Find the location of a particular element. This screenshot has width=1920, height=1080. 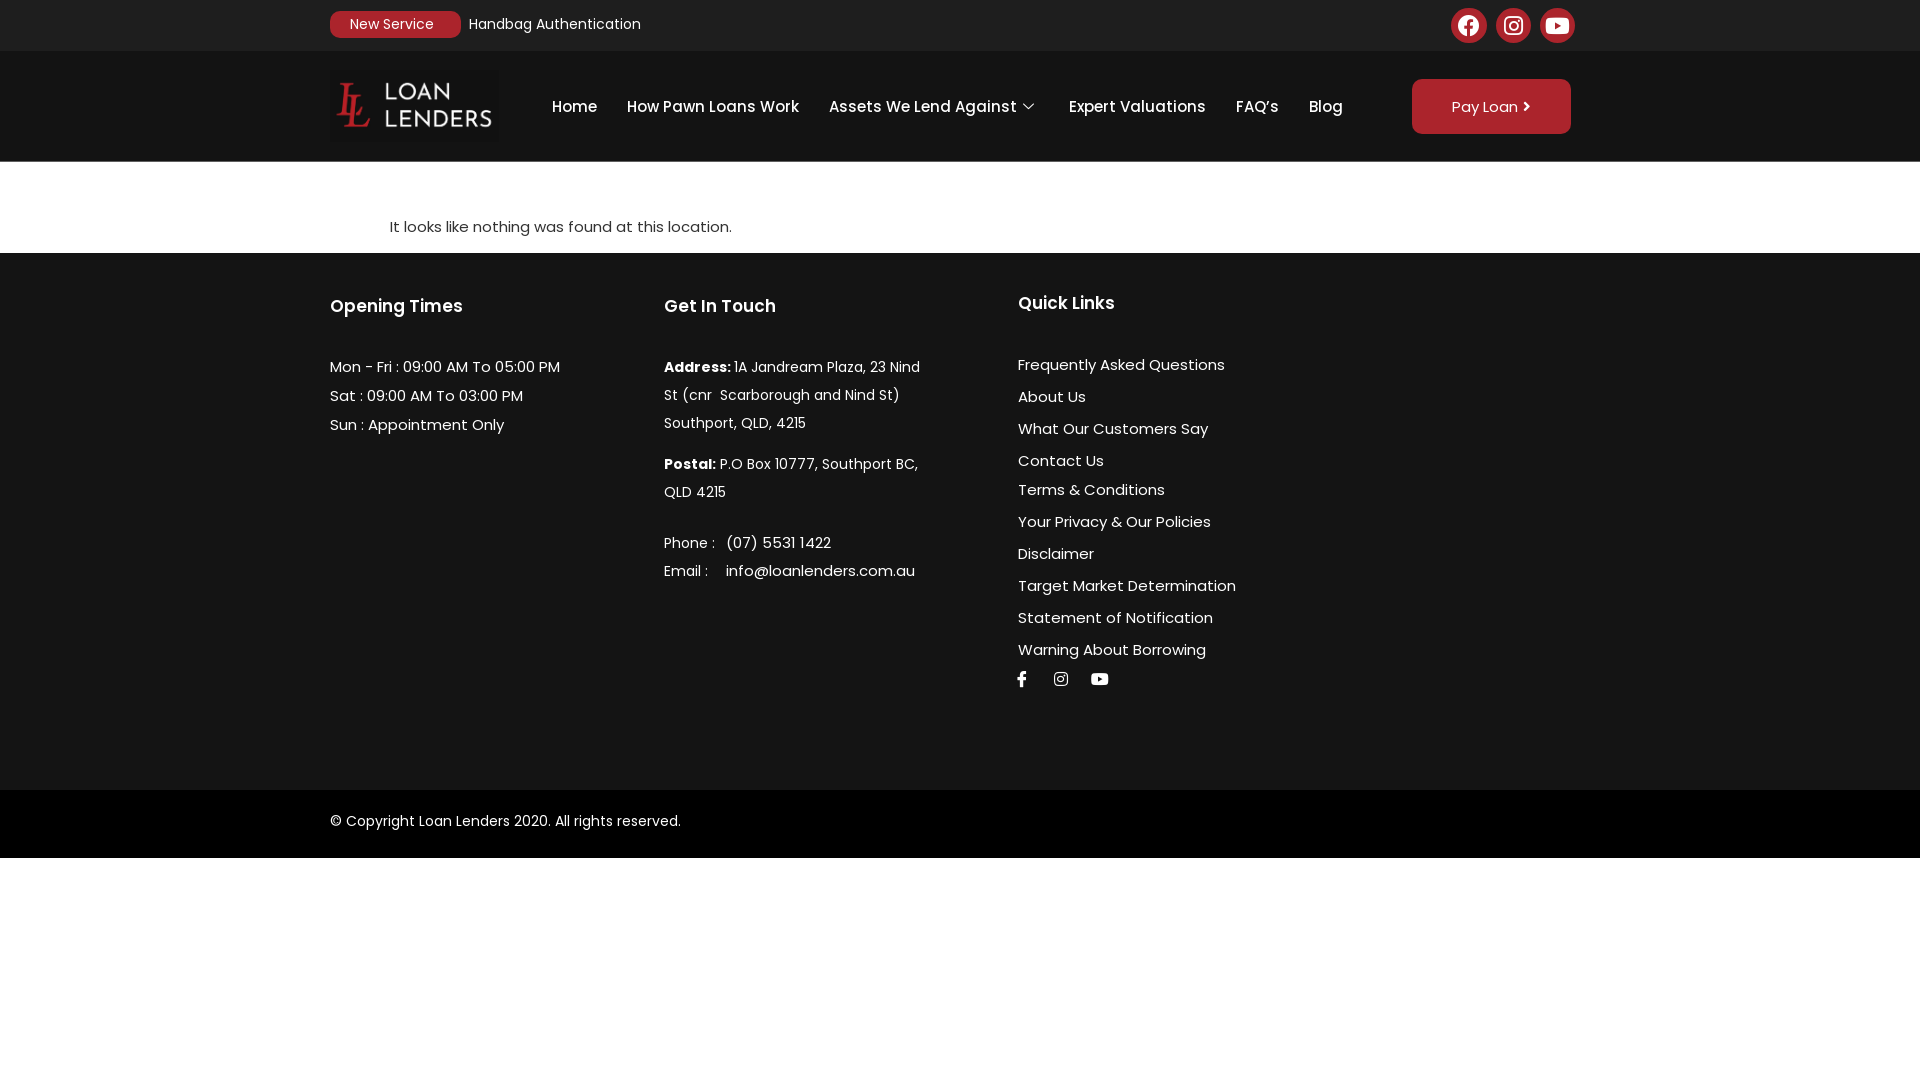

Expert Valuations is located at coordinates (1138, 106).